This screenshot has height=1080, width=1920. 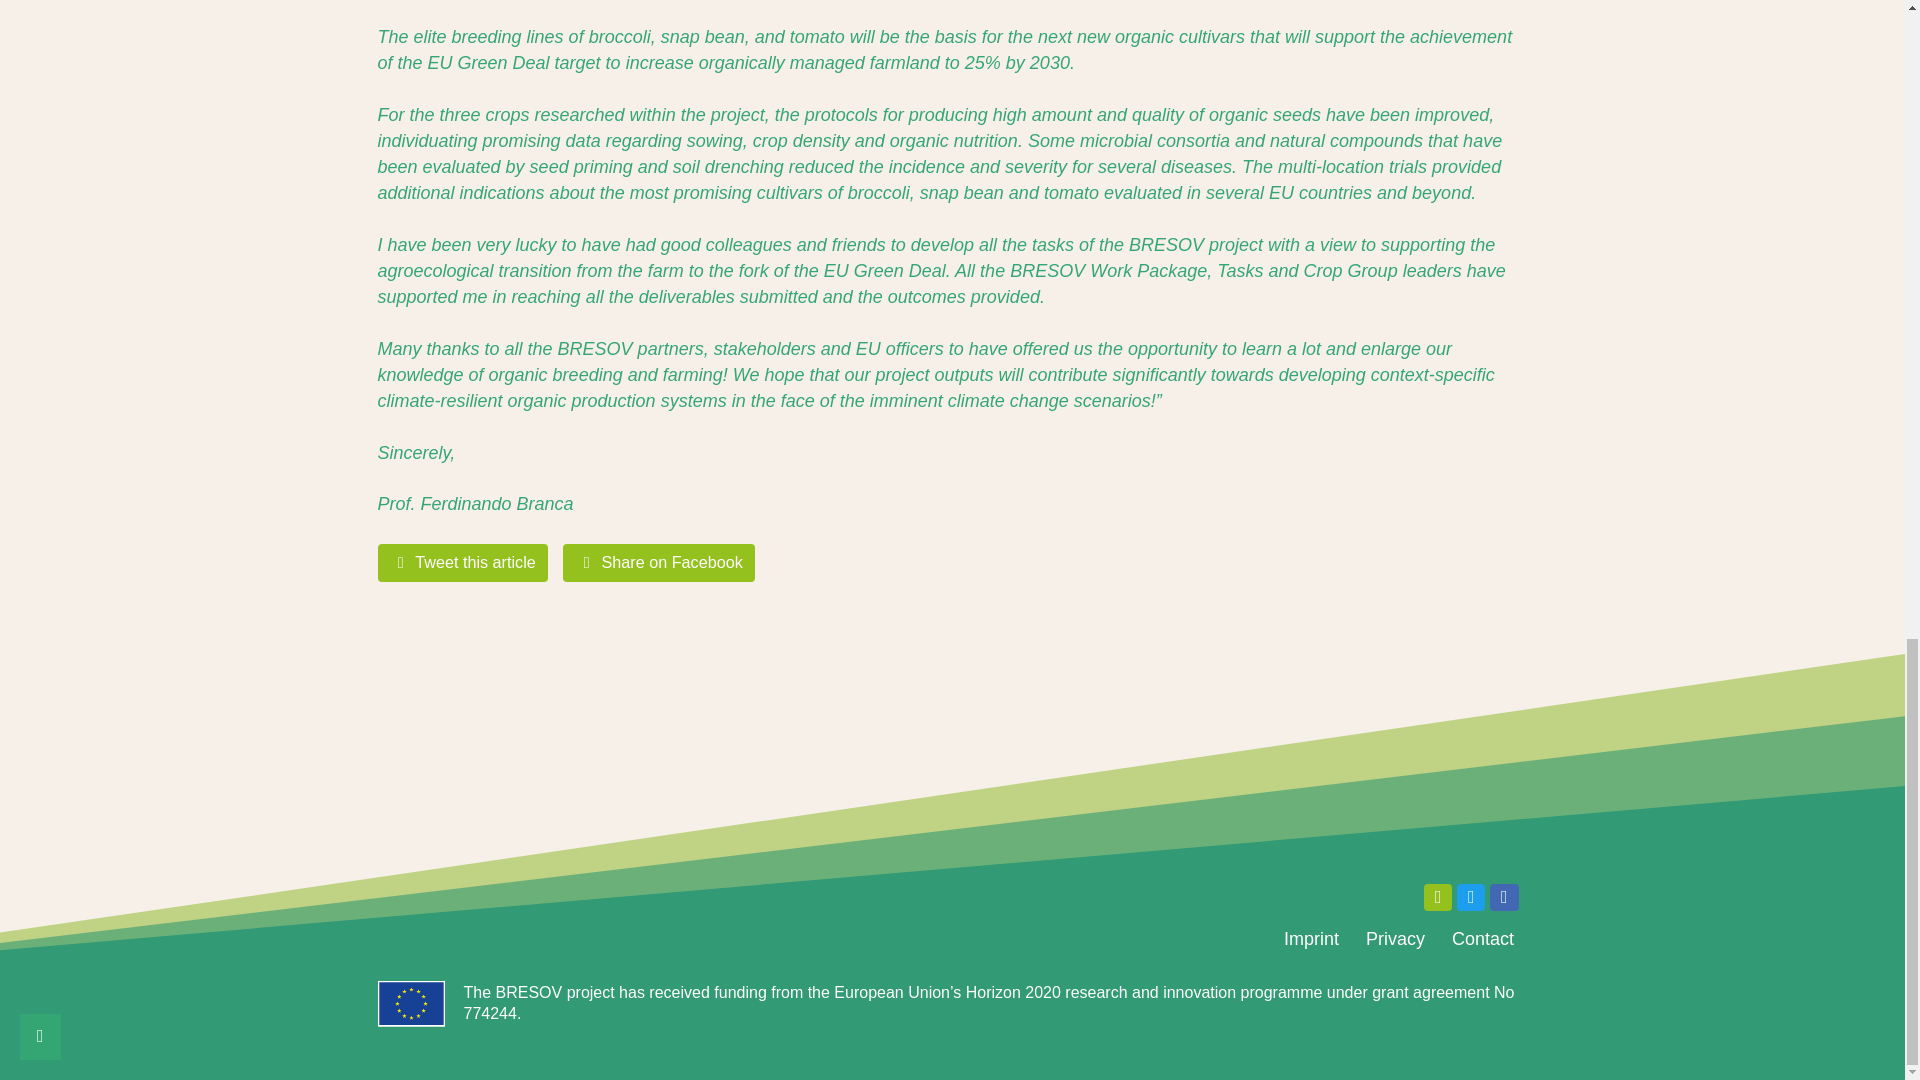 What do you see at coordinates (1310, 939) in the screenshot?
I see `Imprint` at bounding box center [1310, 939].